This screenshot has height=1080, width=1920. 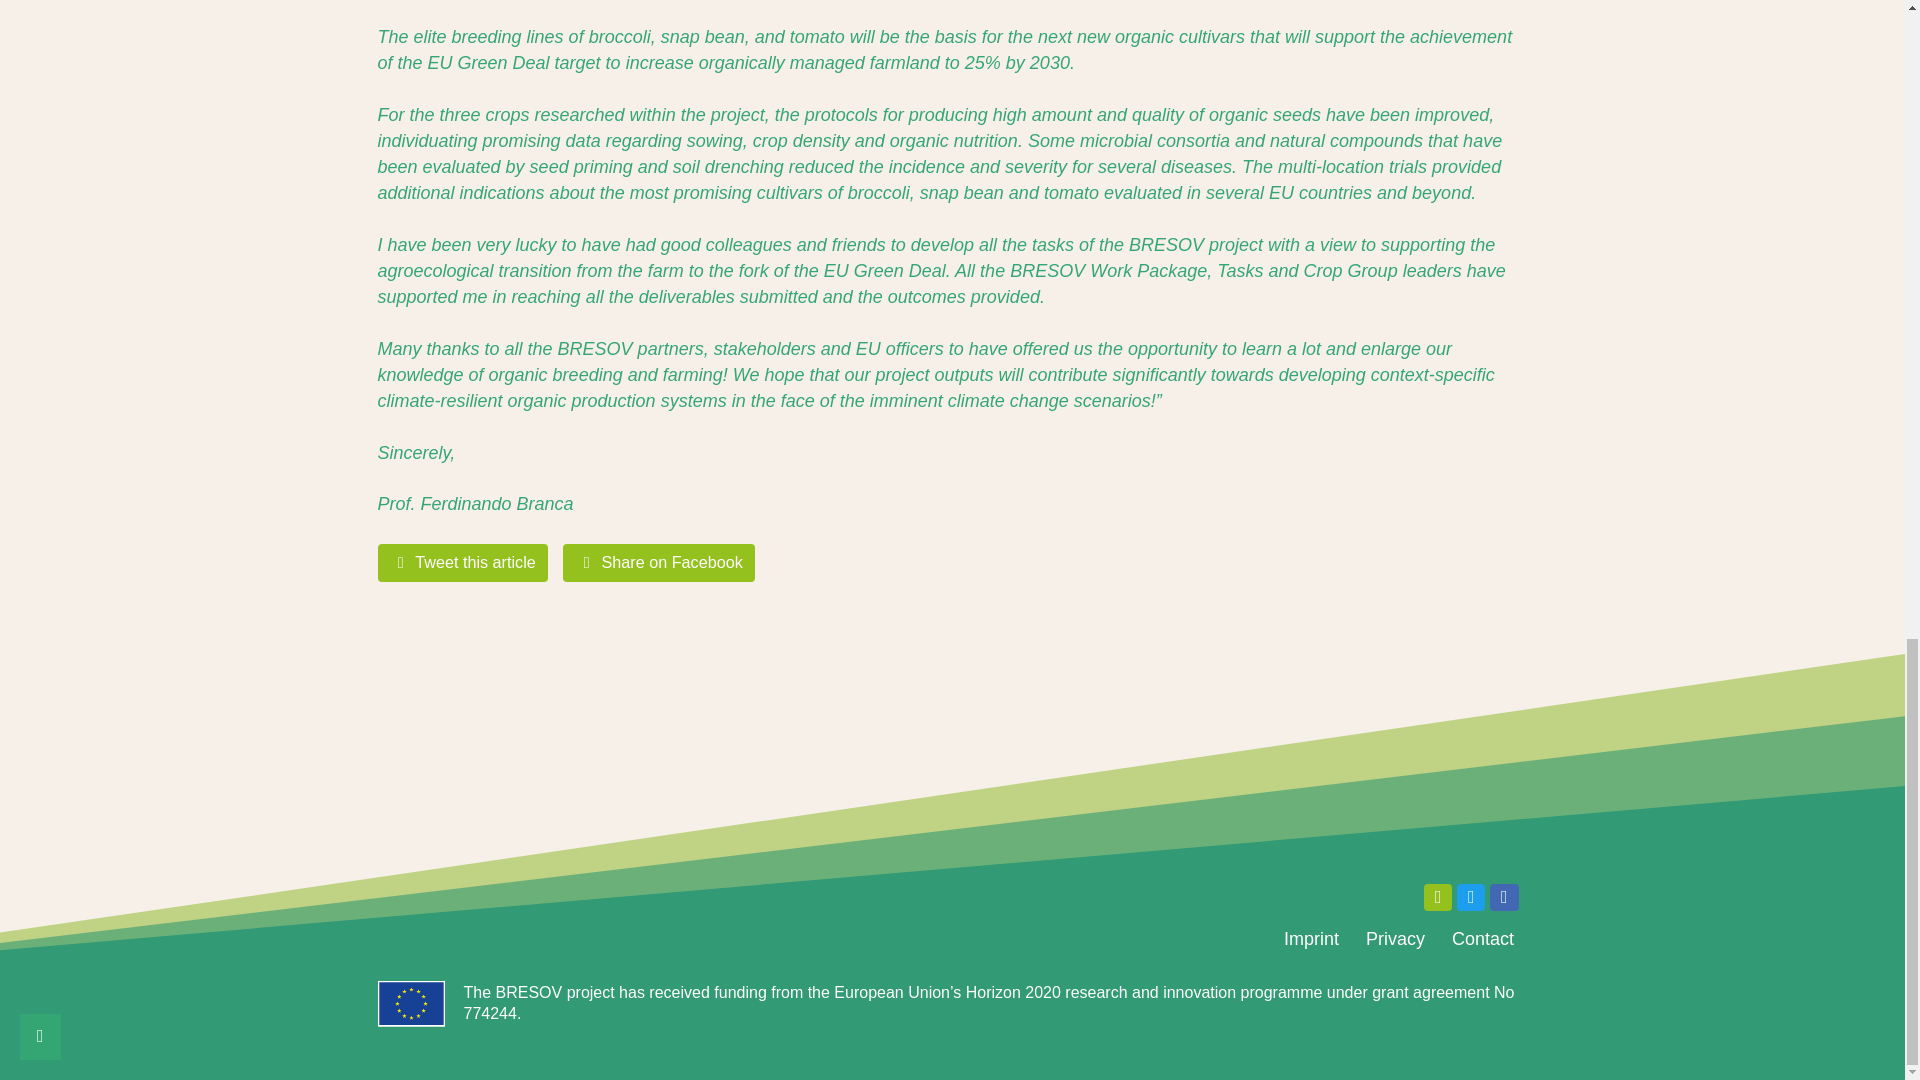 What do you see at coordinates (1310, 939) in the screenshot?
I see `Imprint` at bounding box center [1310, 939].